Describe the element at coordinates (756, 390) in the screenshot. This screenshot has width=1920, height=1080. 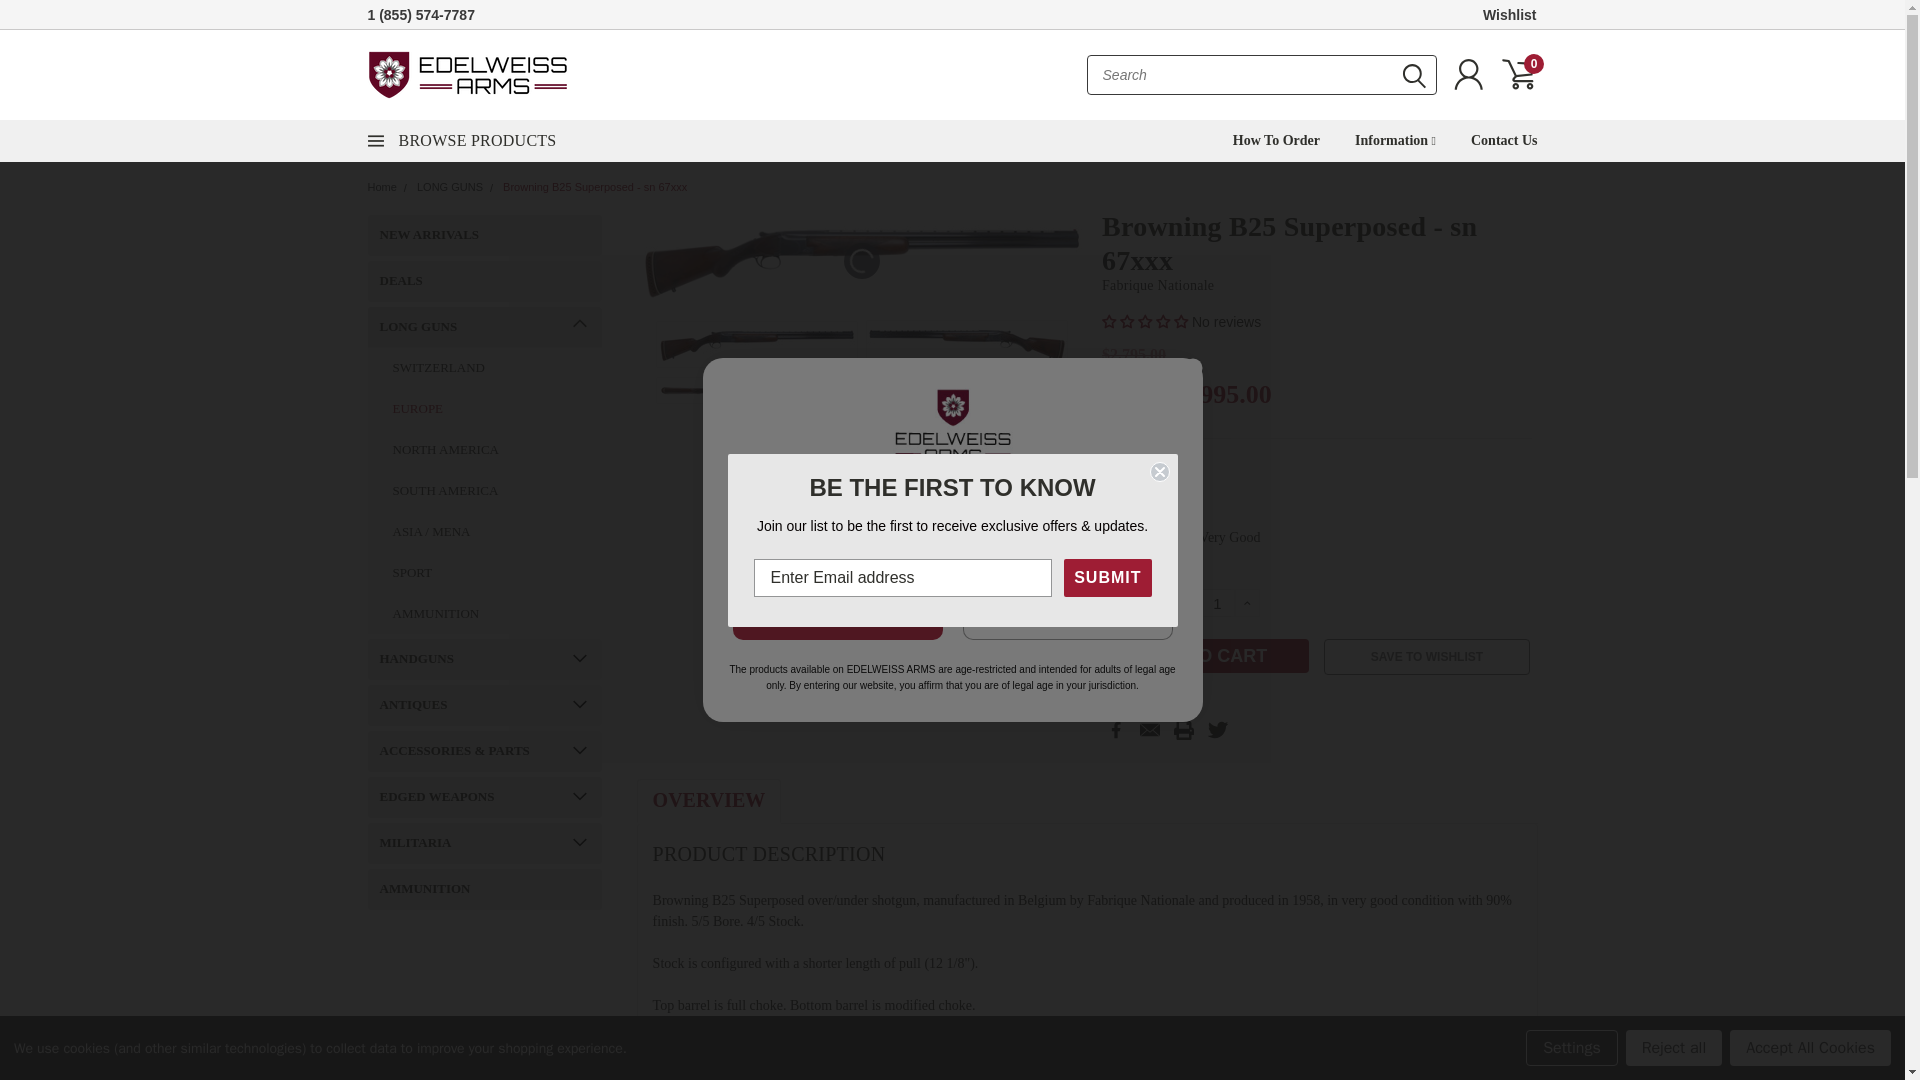
I see `Browning B25 Superposed - sn 67xxx` at that location.